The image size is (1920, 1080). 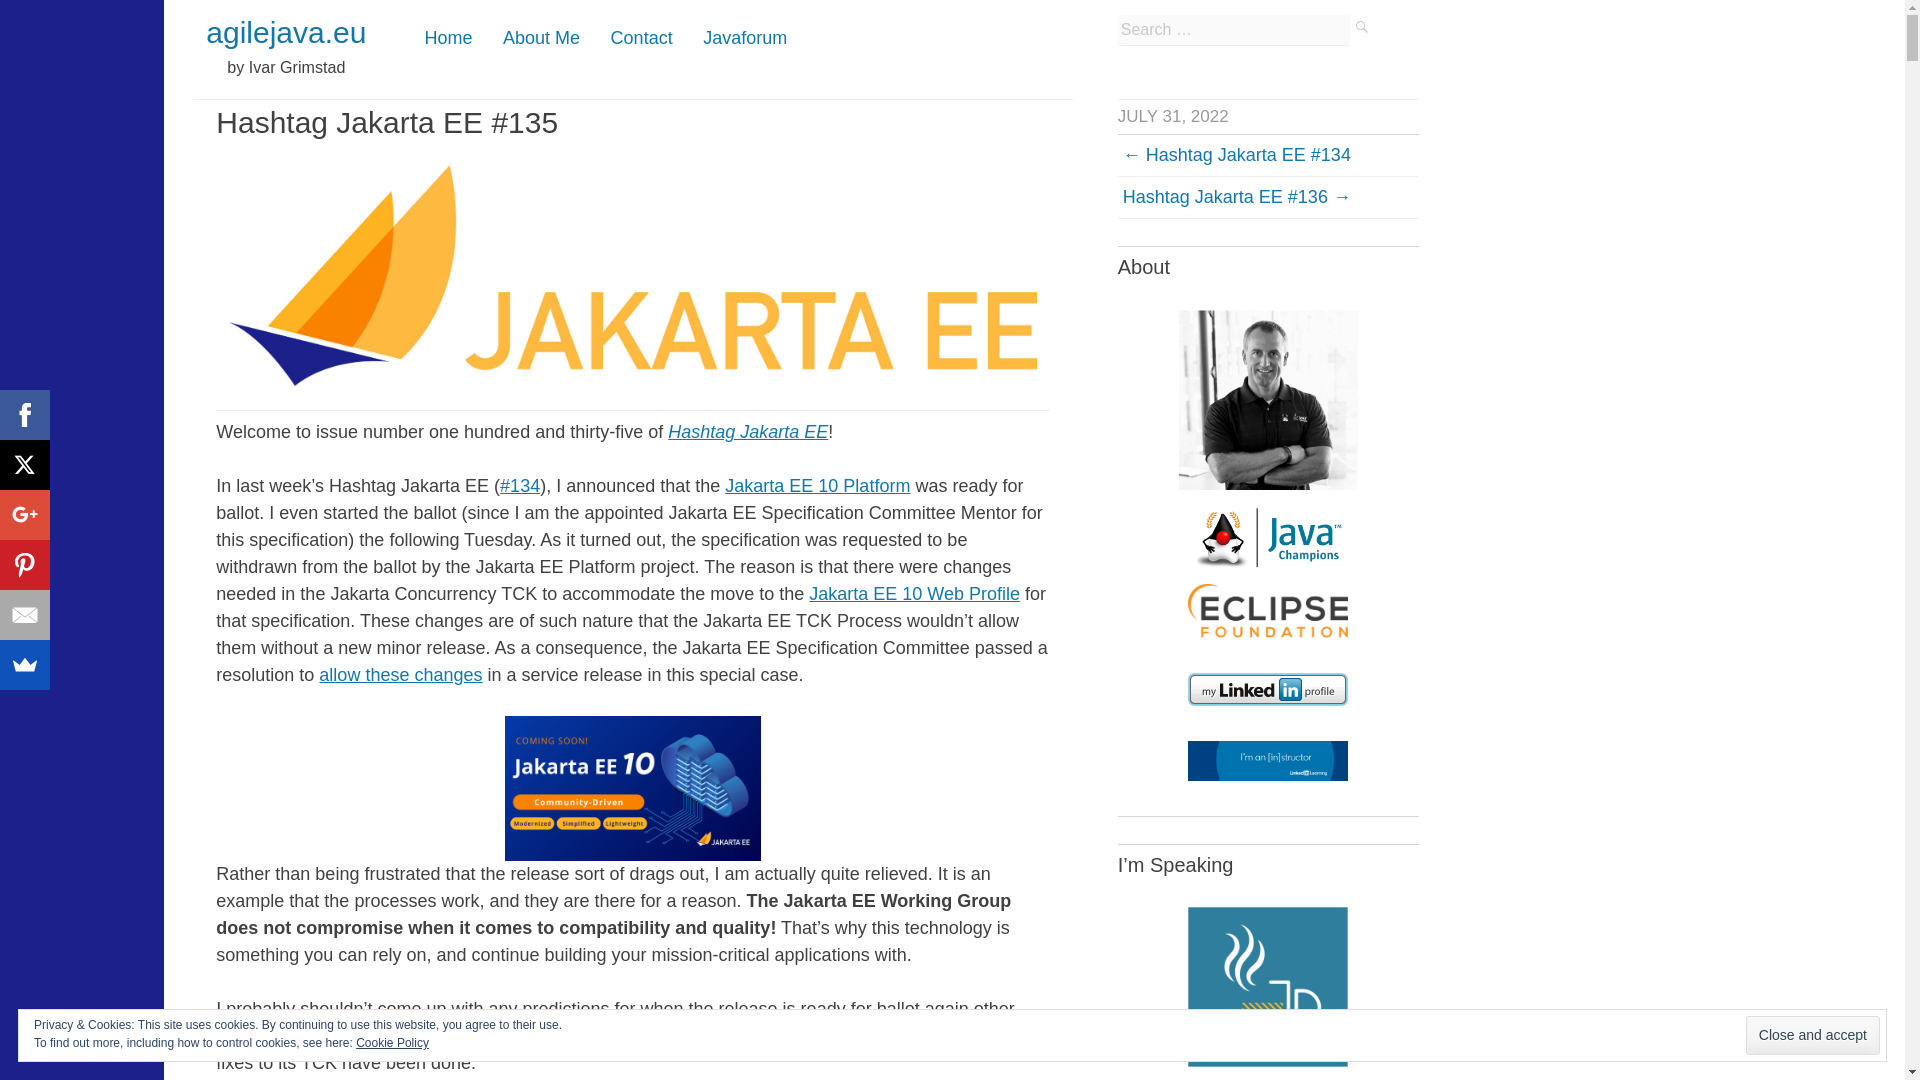 I want to click on Jakarta EE 10 Platform, so click(x=818, y=486).